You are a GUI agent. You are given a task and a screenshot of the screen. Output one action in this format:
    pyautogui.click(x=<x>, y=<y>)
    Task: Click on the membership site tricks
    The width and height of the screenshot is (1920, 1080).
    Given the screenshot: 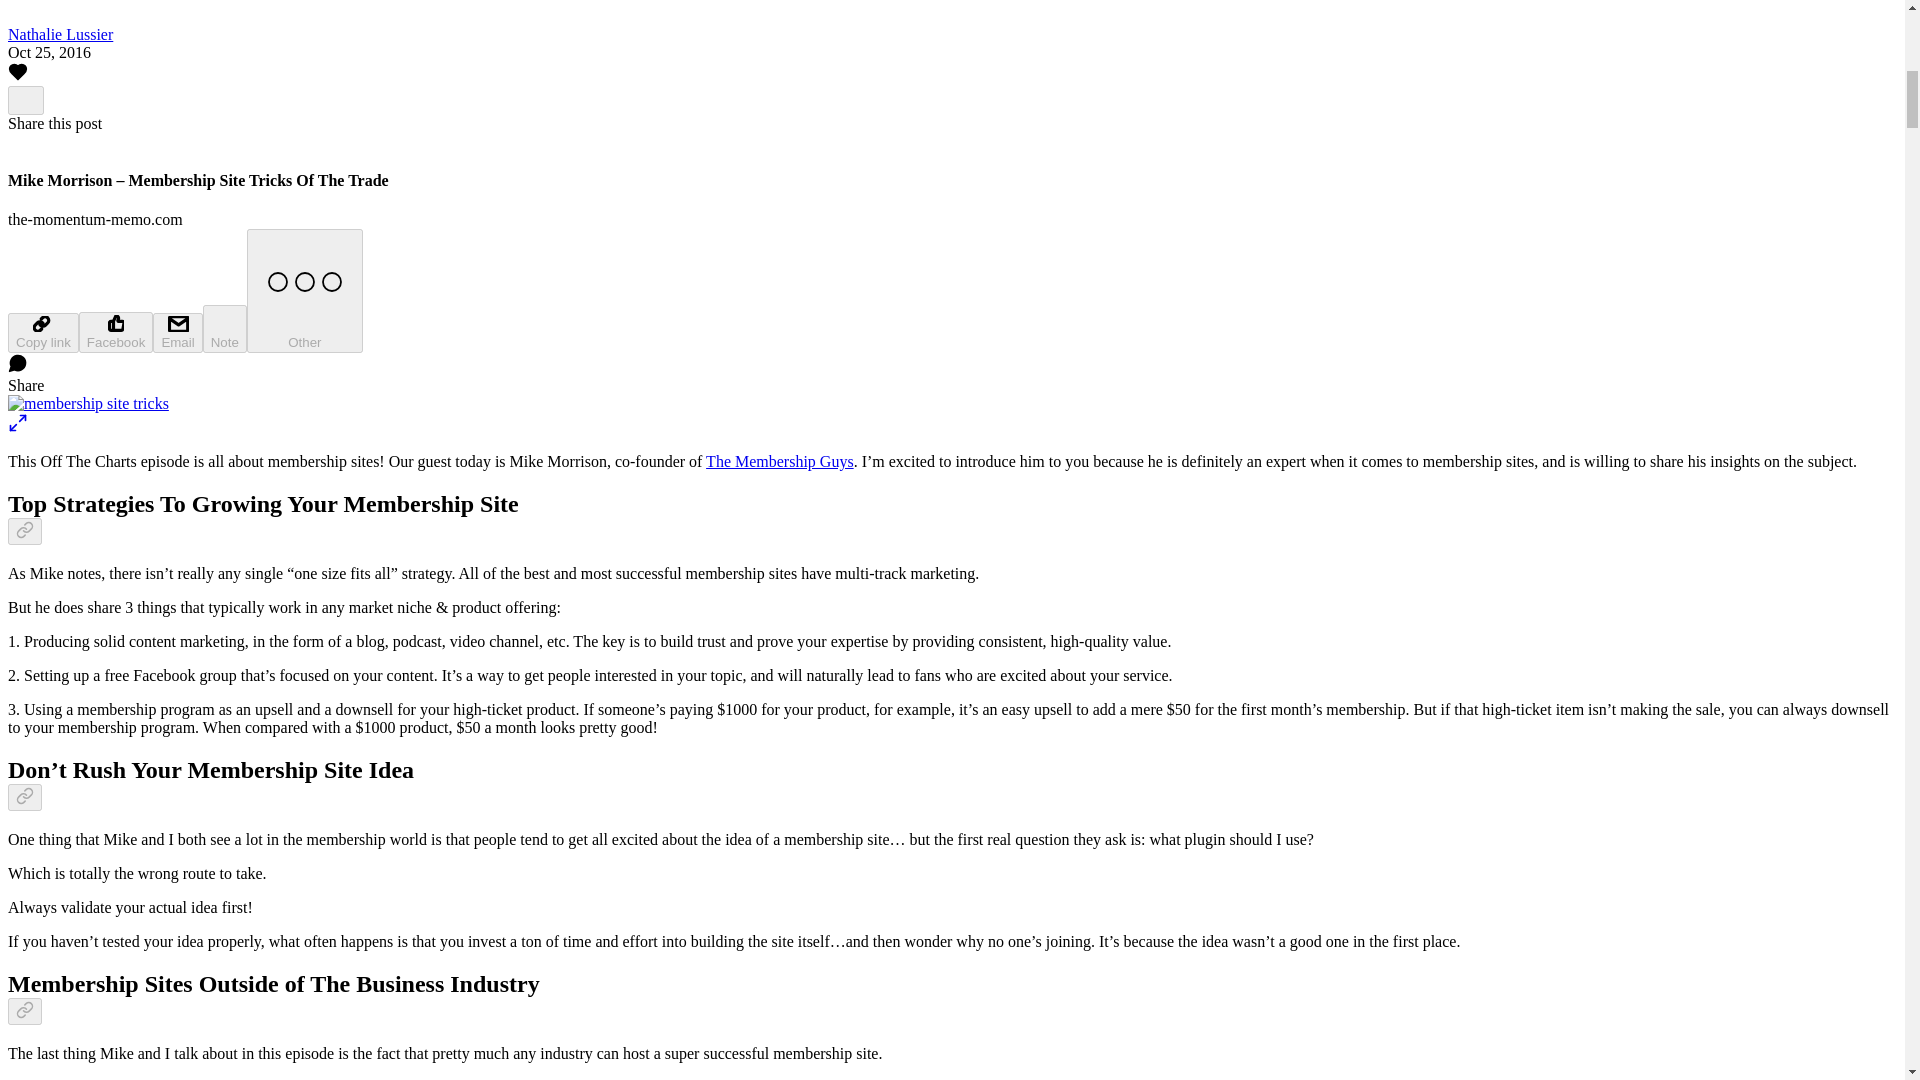 What is the action you would take?
    pyautogui.click(x=88, y=404)
    